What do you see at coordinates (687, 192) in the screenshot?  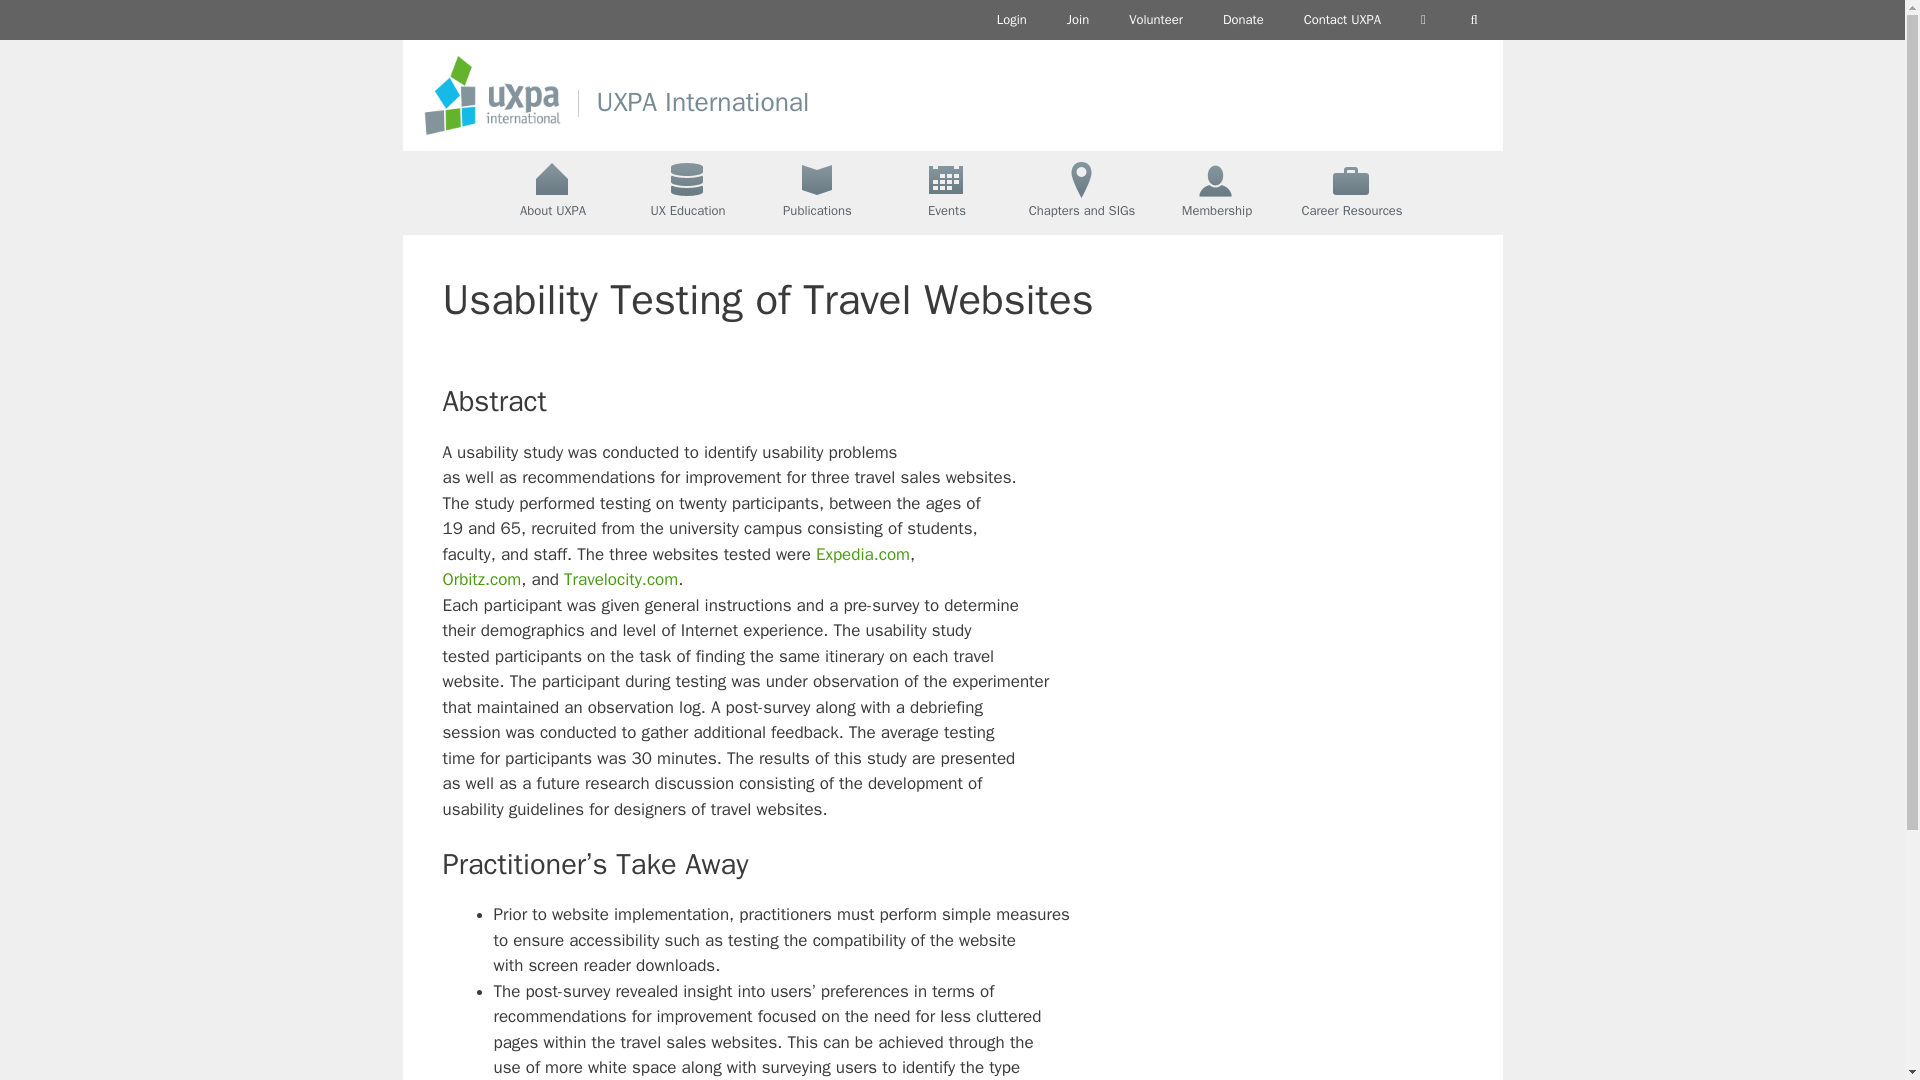 I see `UX Education` at bounding box center [687, 192].